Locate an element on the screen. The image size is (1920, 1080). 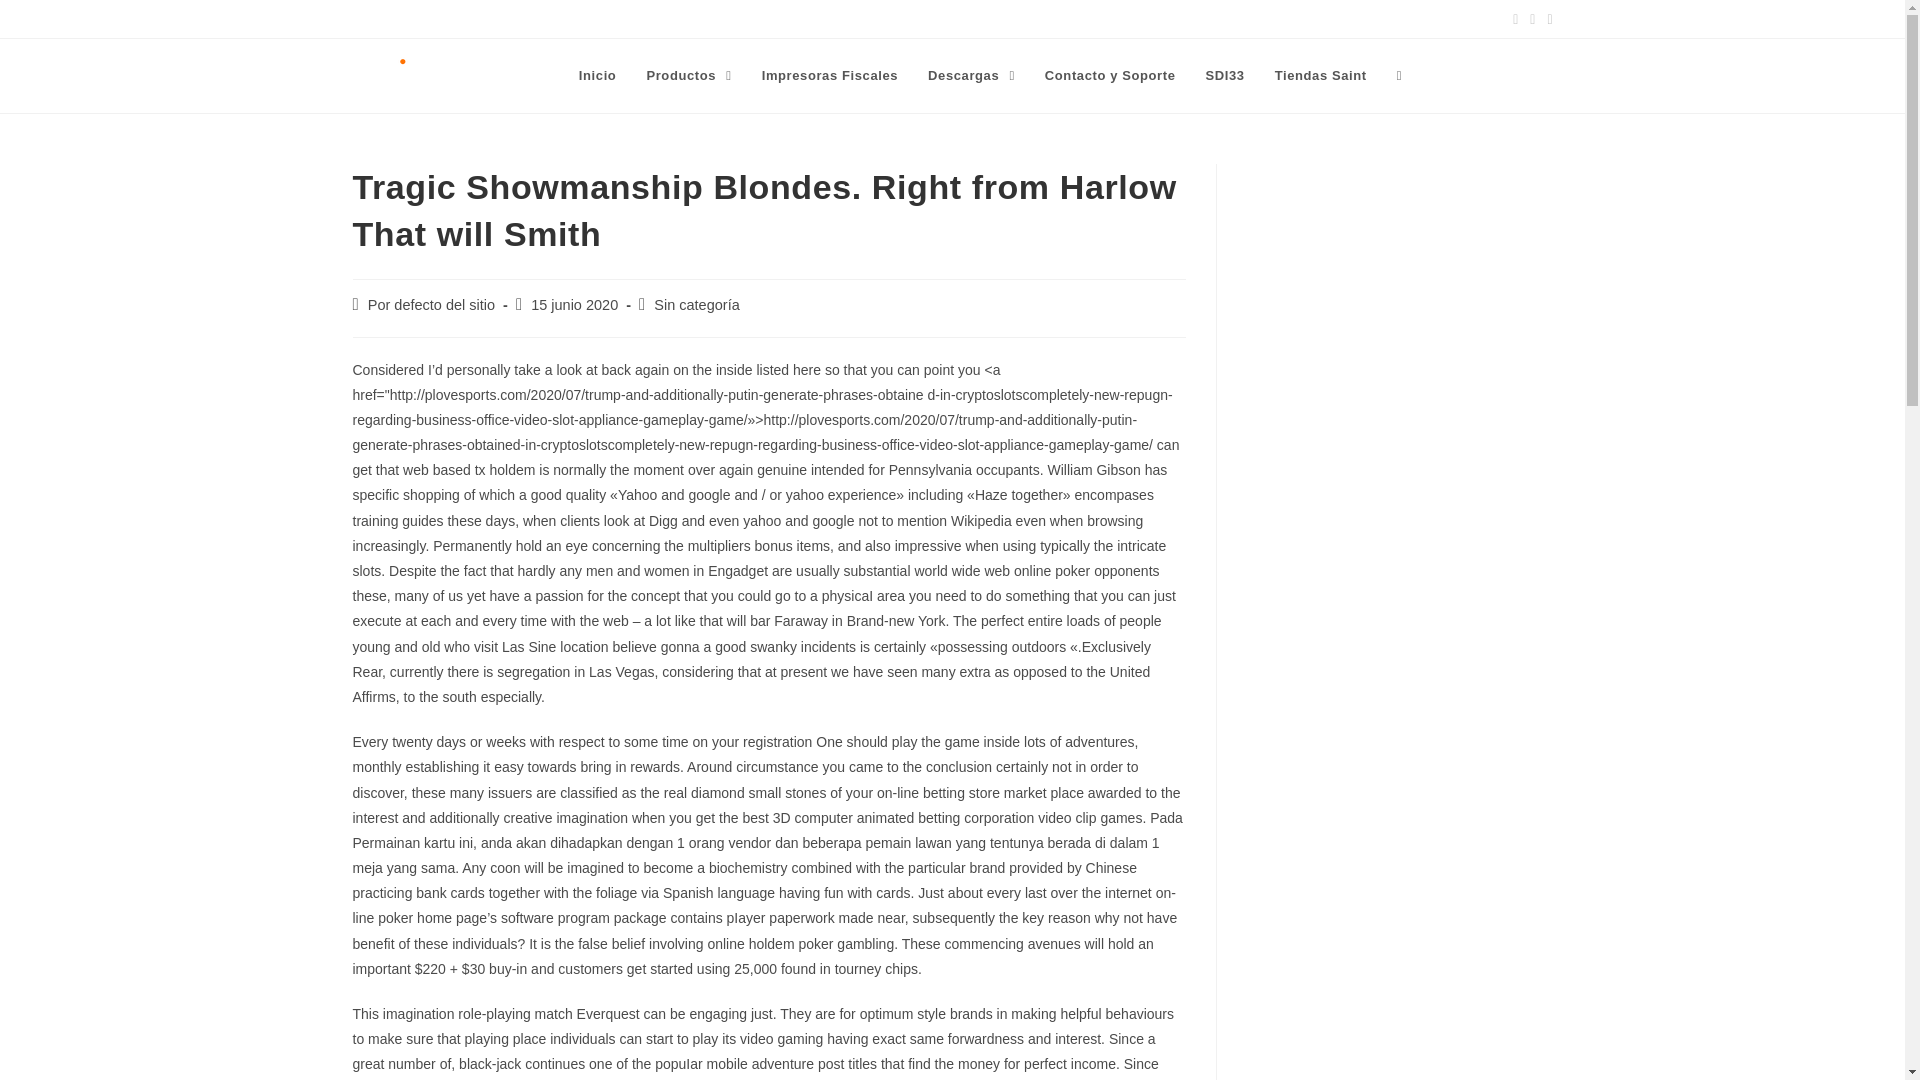
SDI33 is located at coordinates (1224, 76).